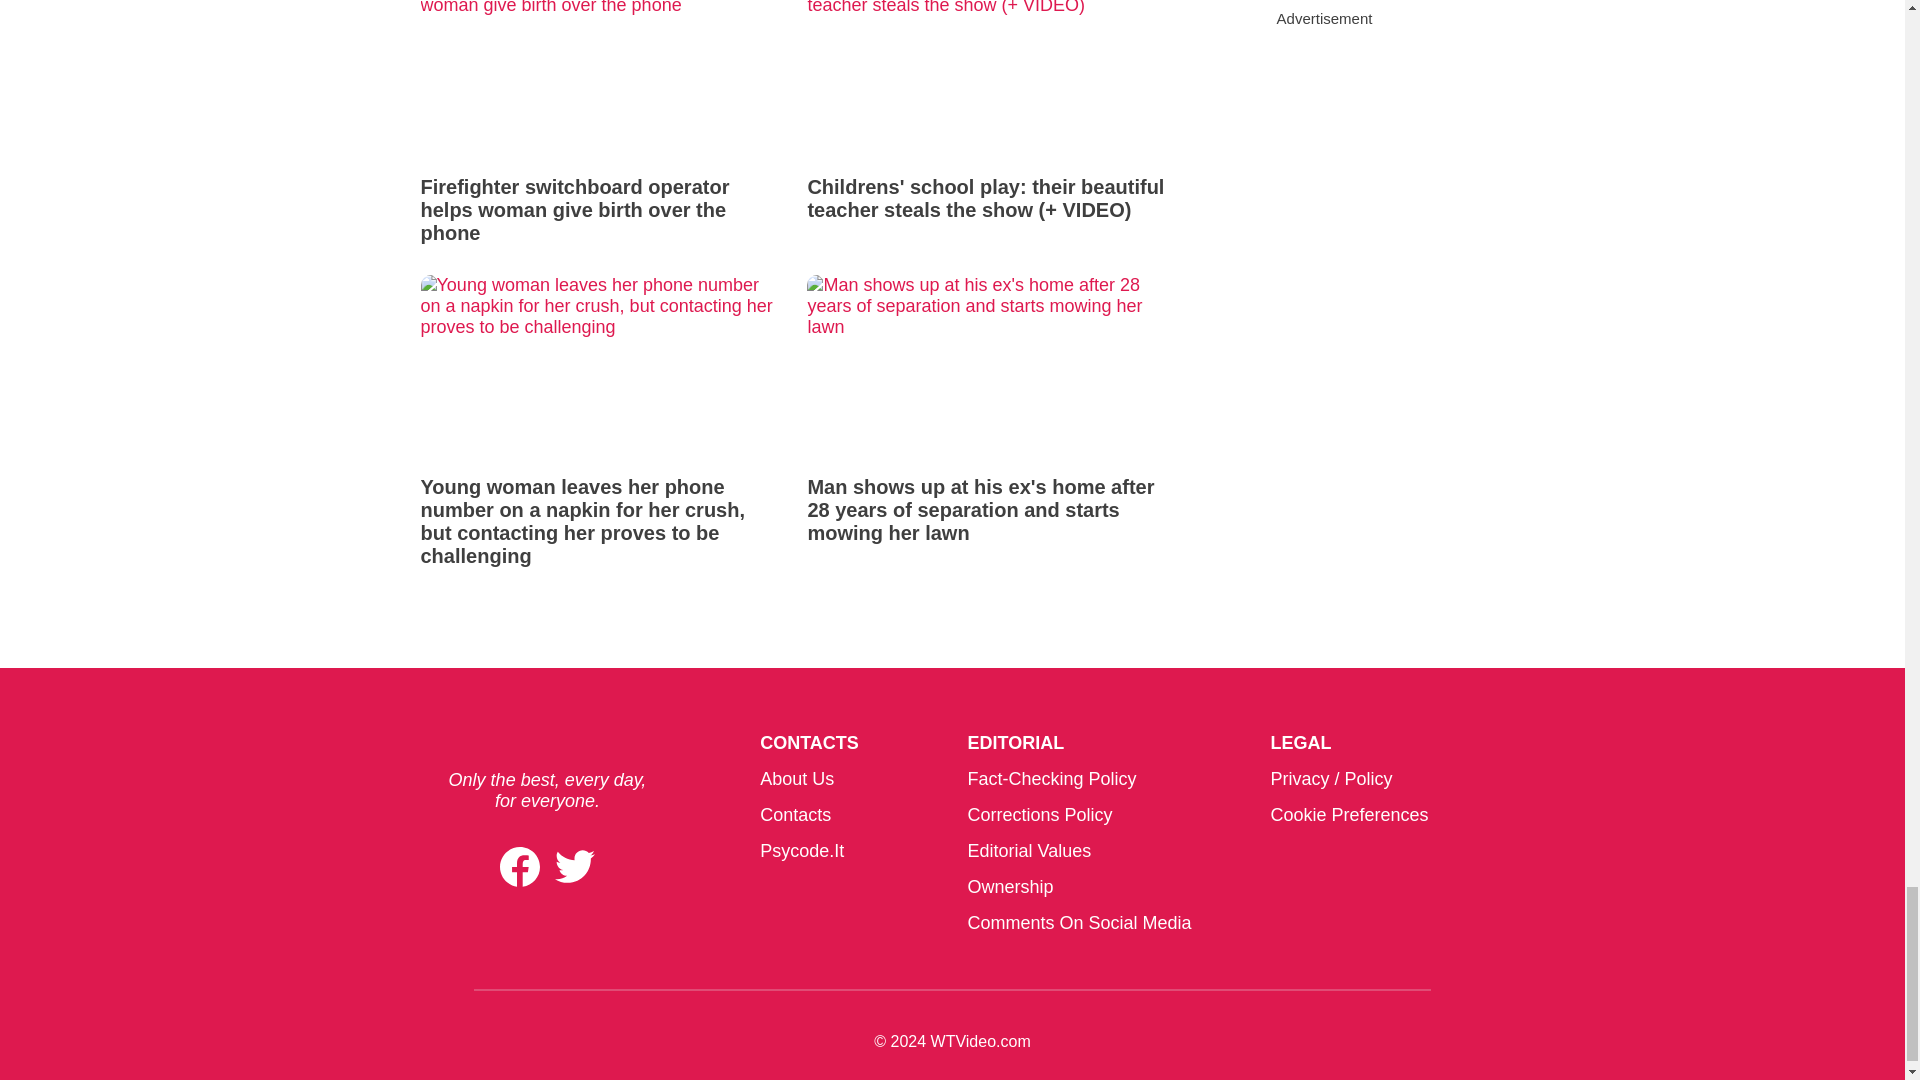 Image resolution: width=1920 pixels, height=1080 pixels. Describe the element at coordinates (1078, 922) in the screenshot. I see `Comments On Social Media` at that location.